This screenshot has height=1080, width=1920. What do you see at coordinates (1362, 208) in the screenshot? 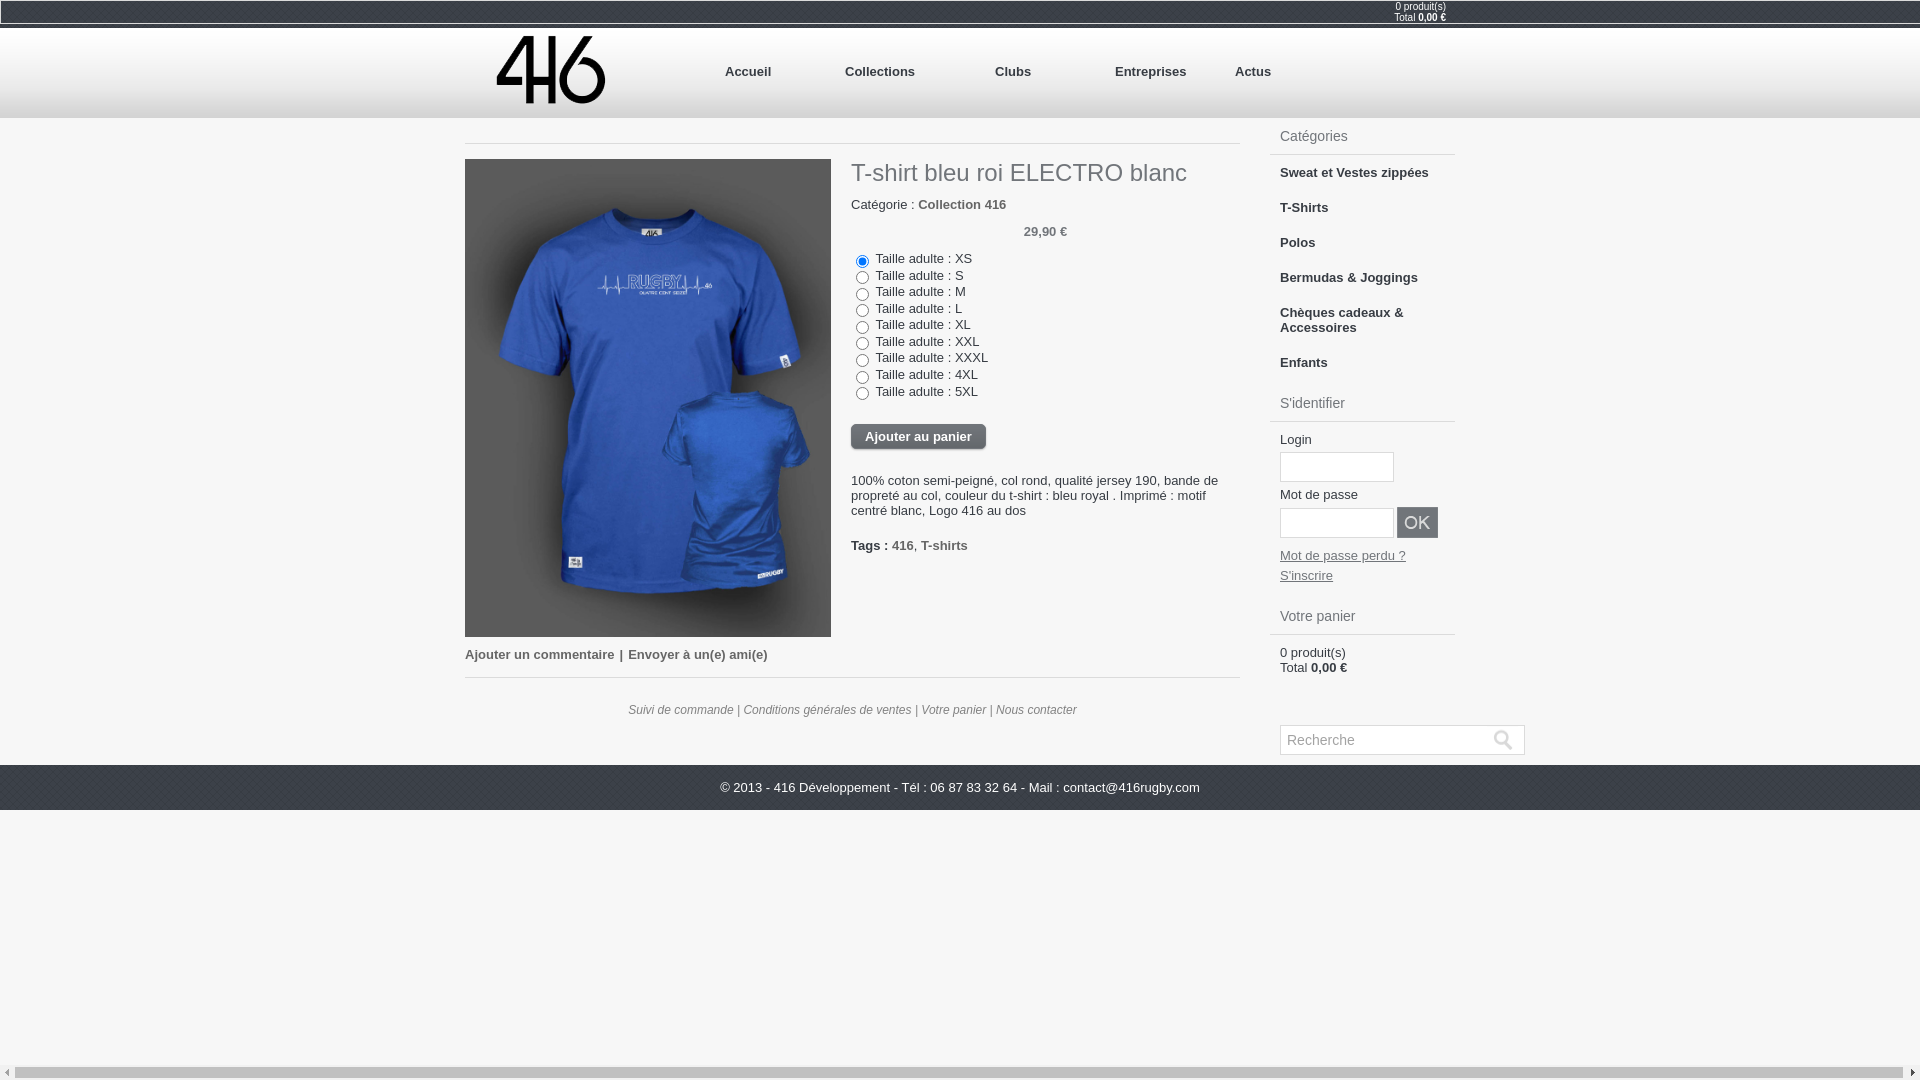
I see `T-Shirts` at bounding box center [1362, 208].